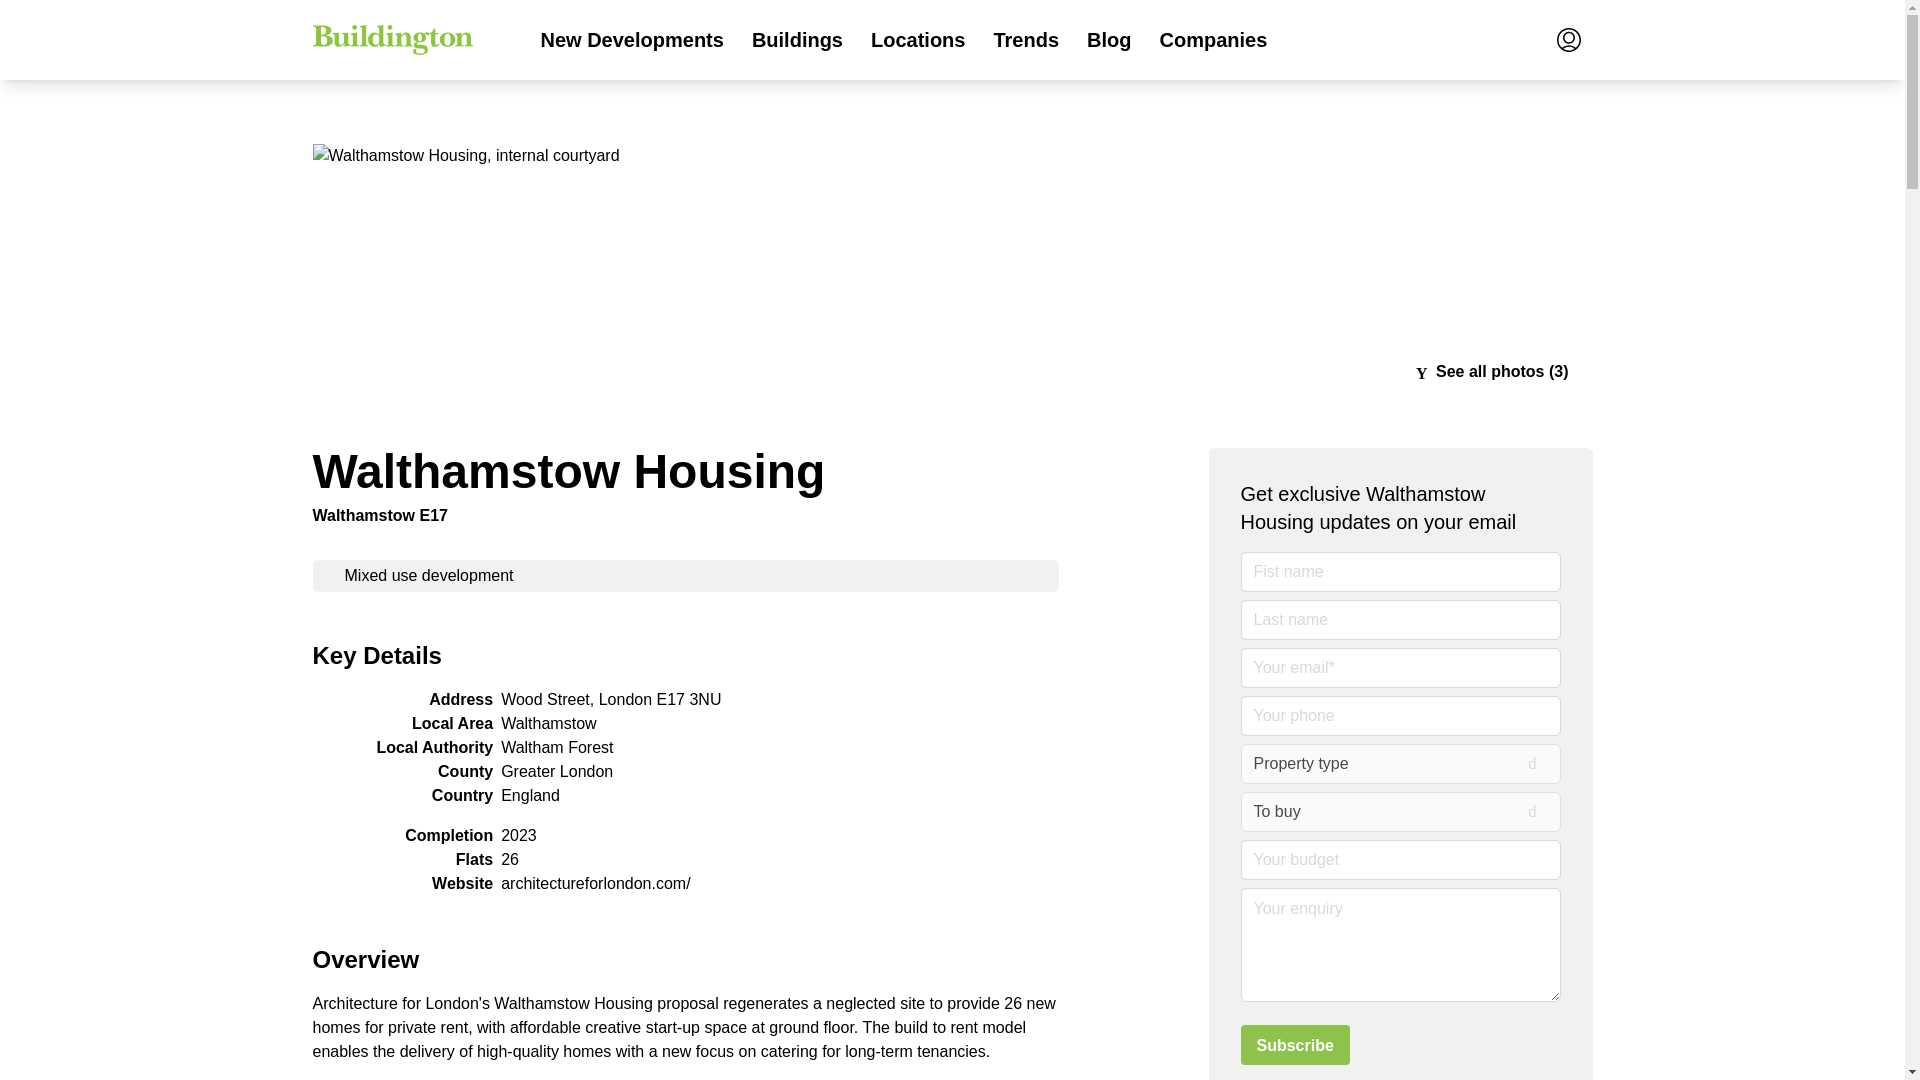  Describe the element at coordinates (951, 156) in the screenshot. I see `Walthamstow Housing, internal courtyard` at that location.